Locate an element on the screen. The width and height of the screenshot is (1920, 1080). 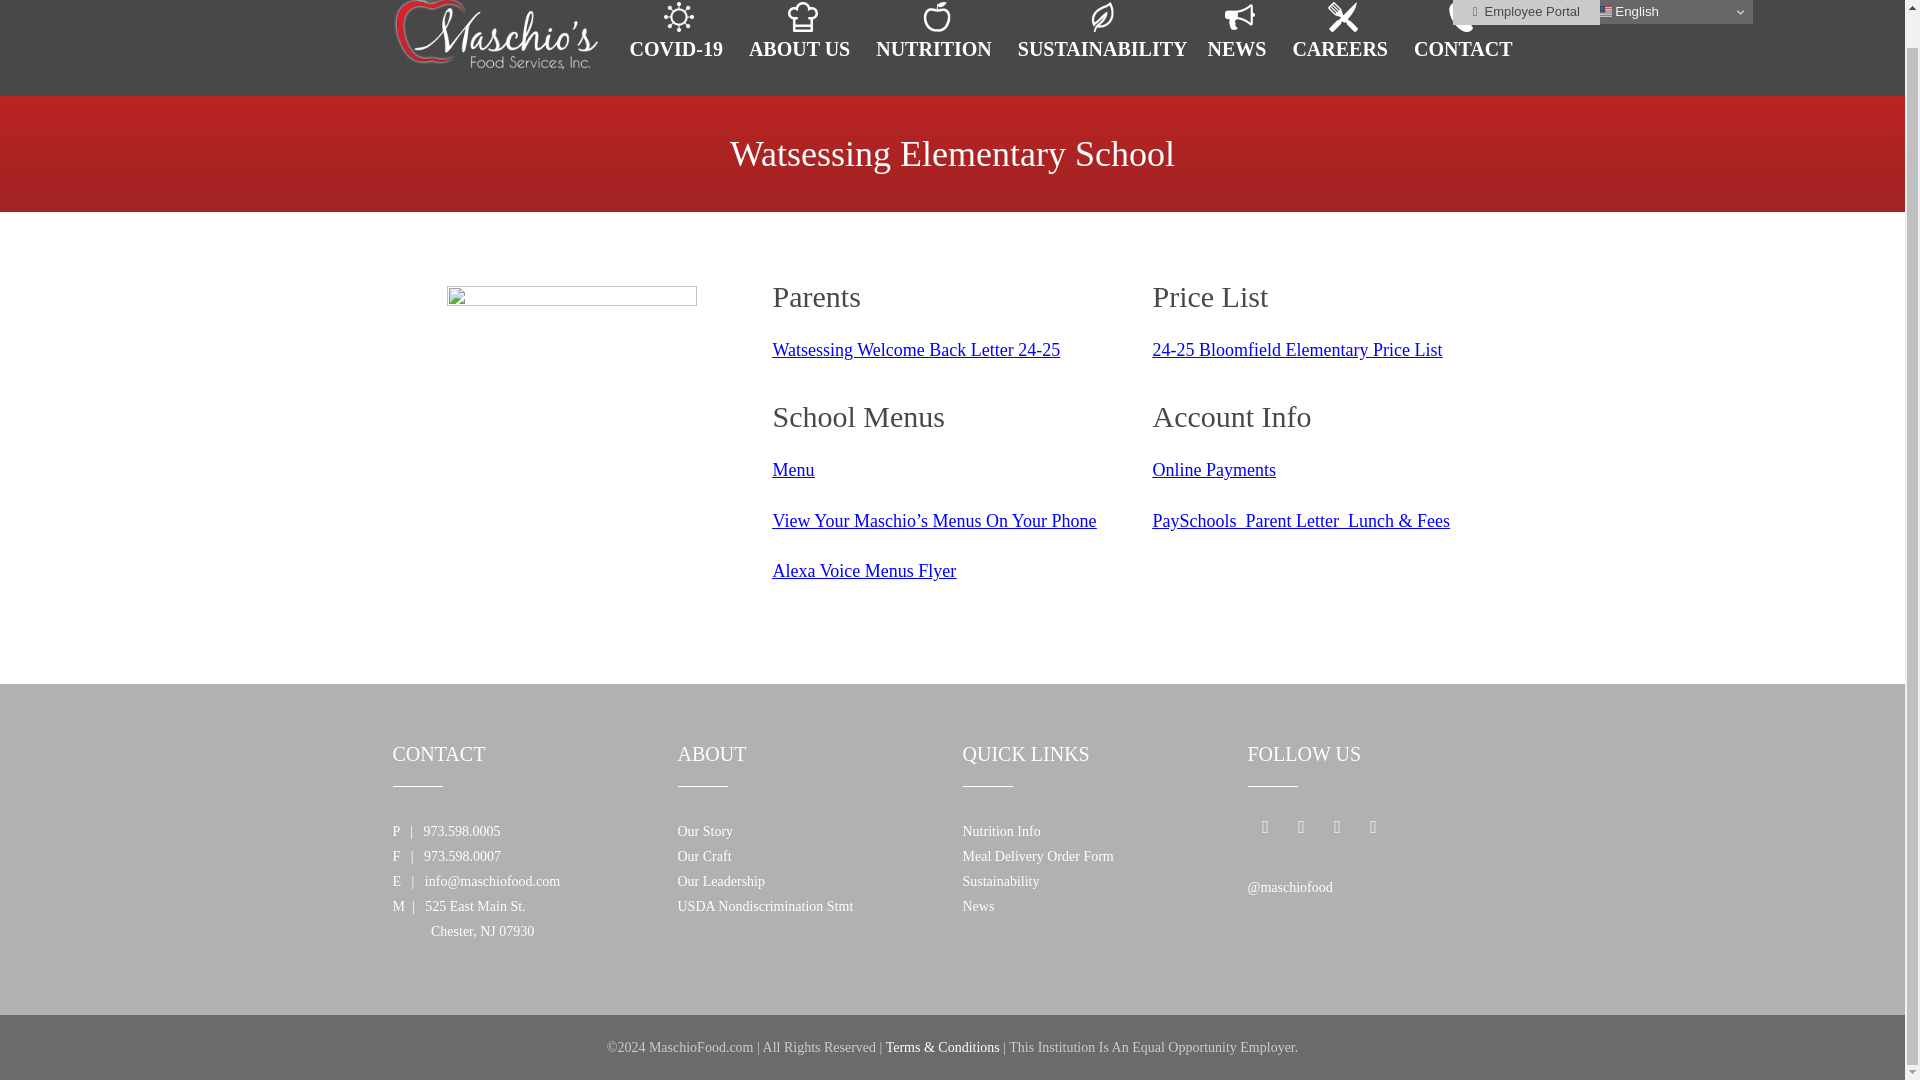
CONTACT is located at coordinates (1462, 48).